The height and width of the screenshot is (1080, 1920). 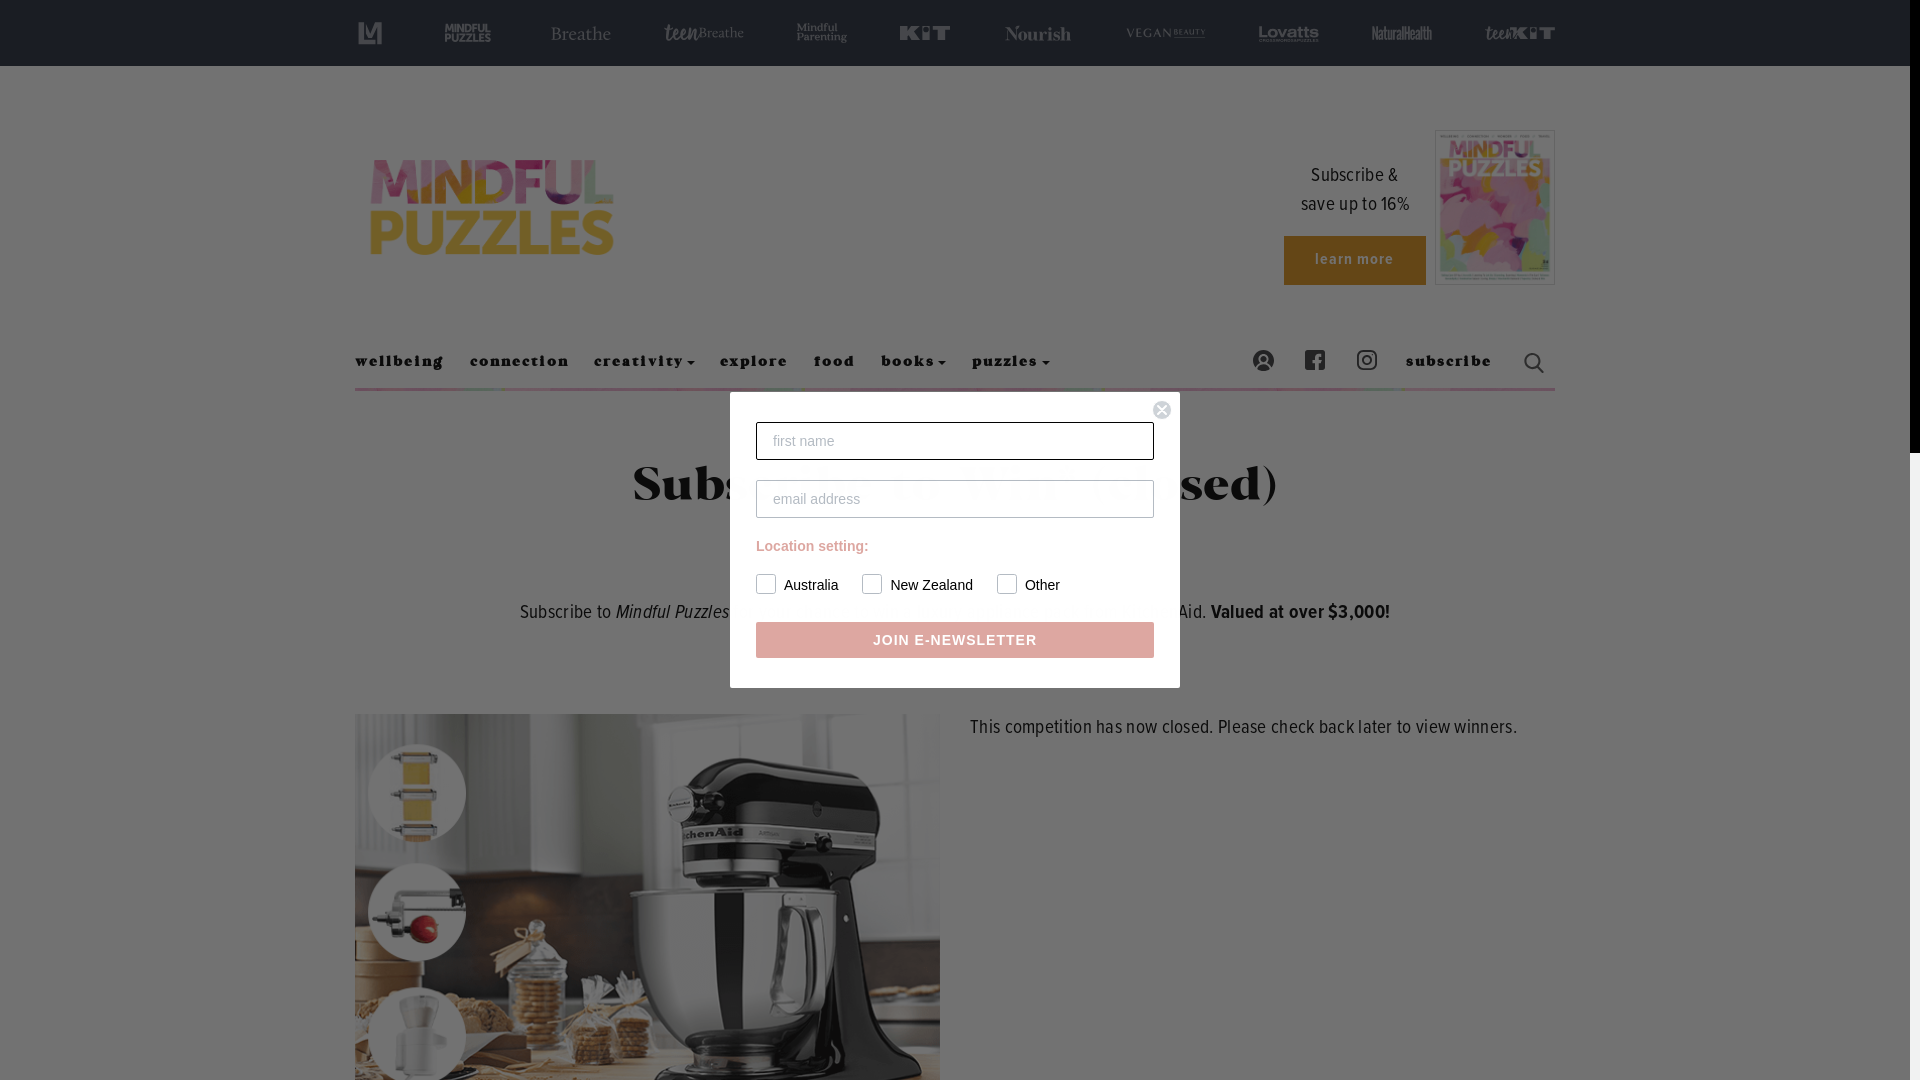 I want to click on subscribe, so click(x=1449, y=362).